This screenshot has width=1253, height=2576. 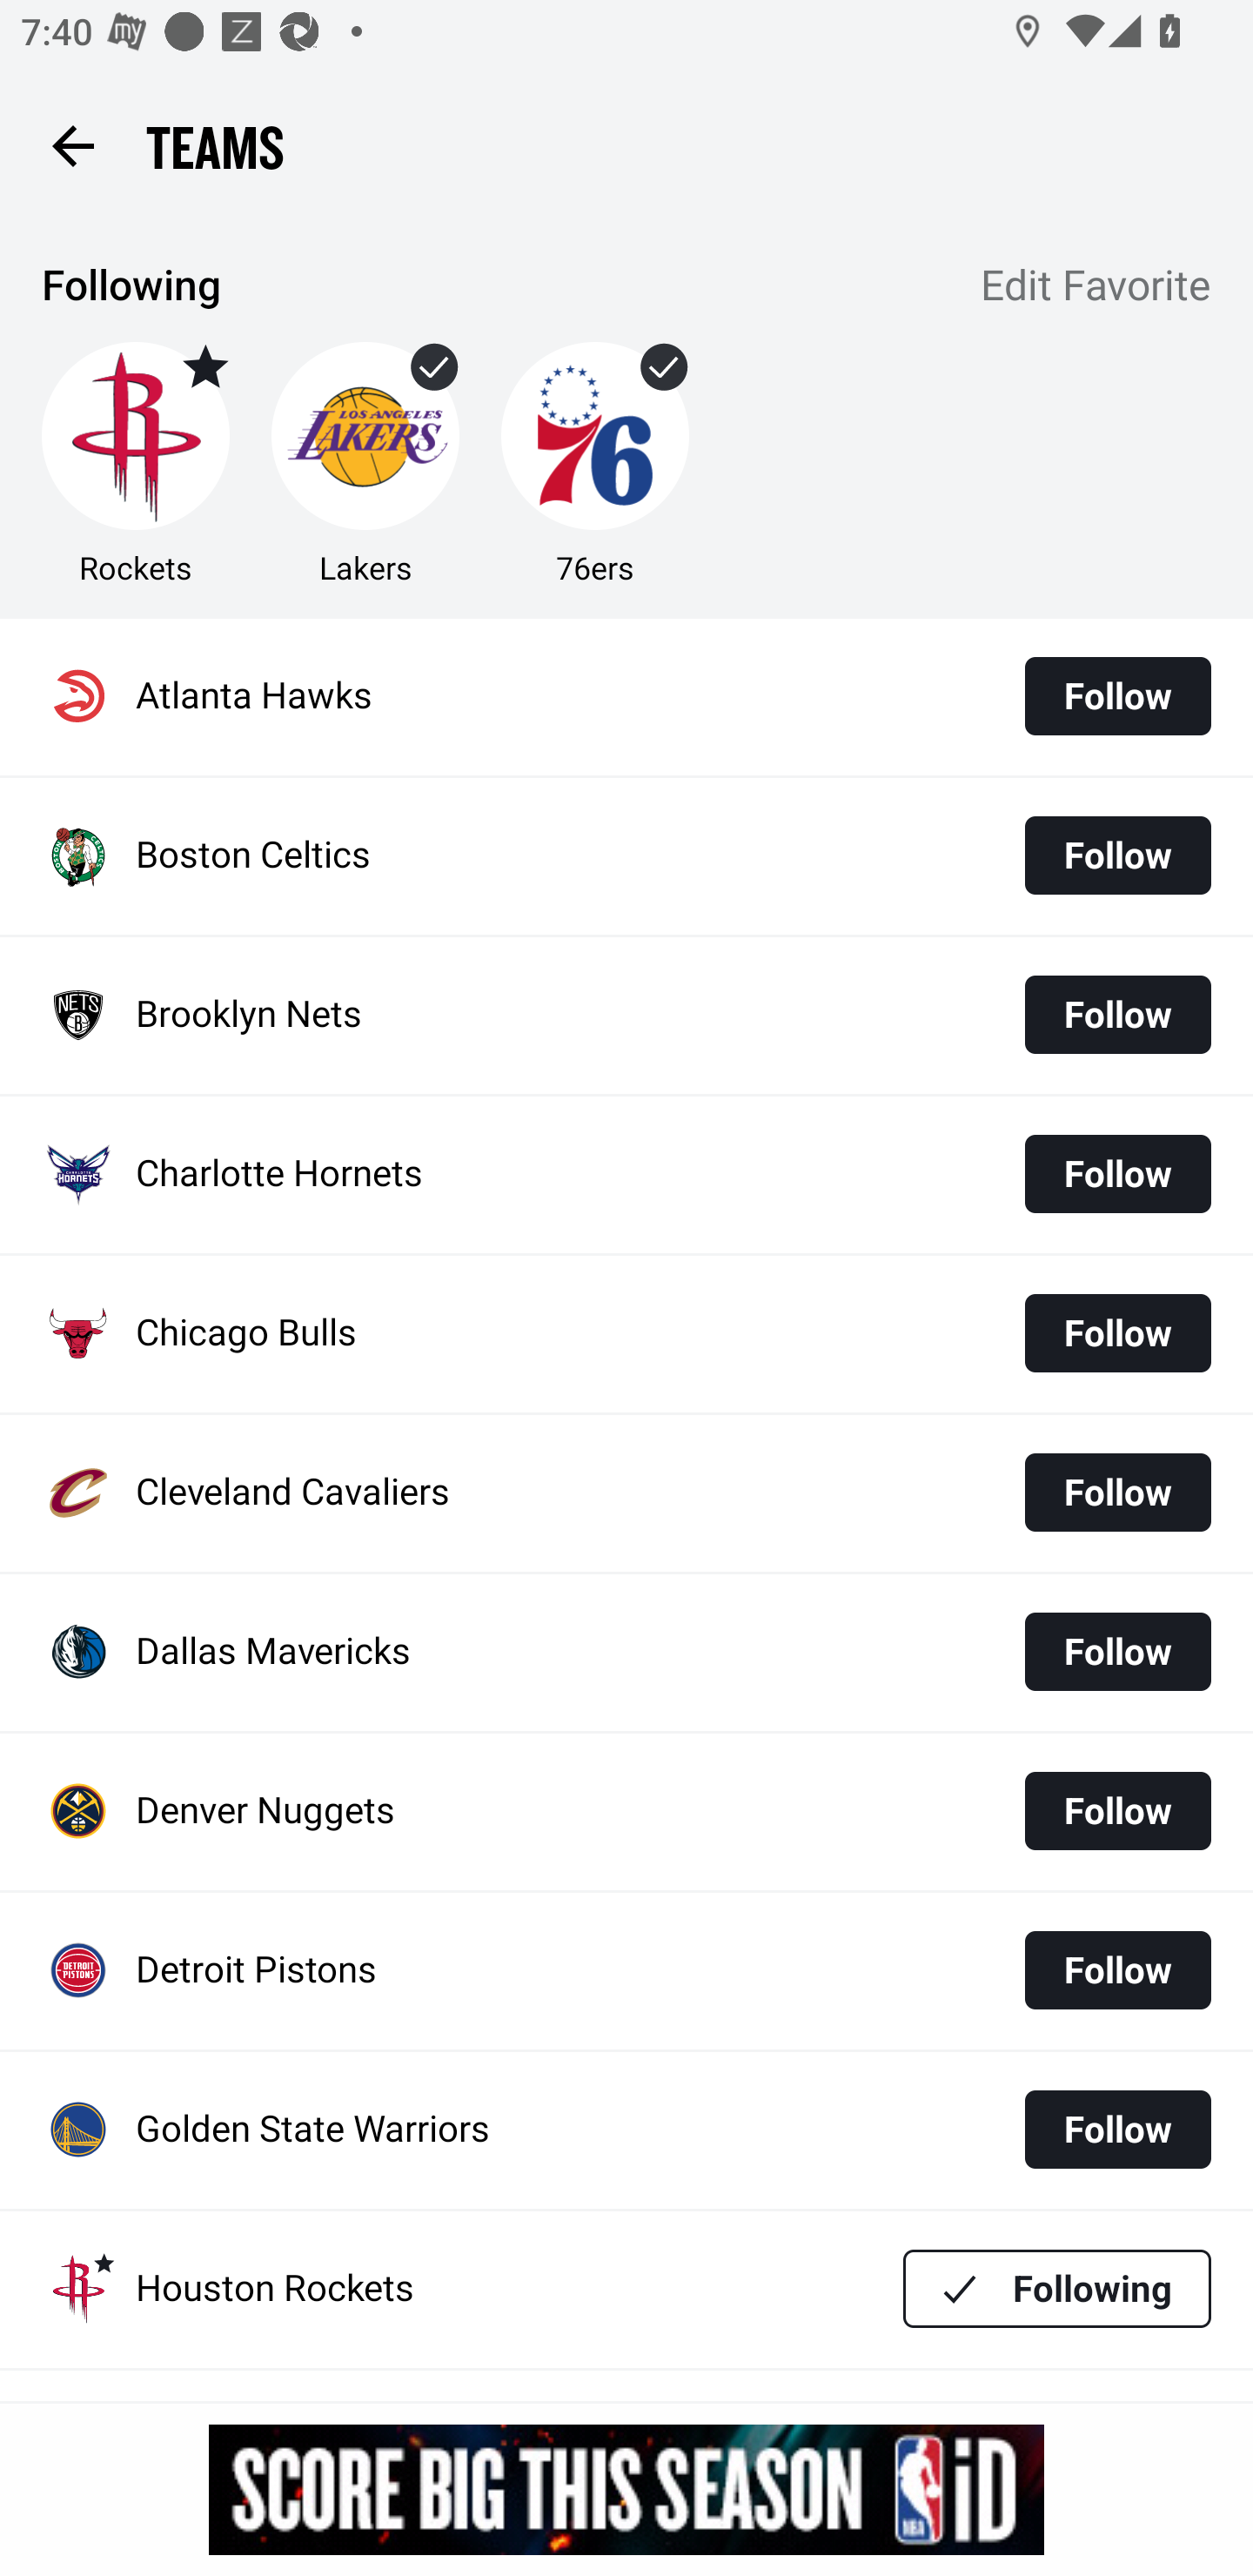 What do you see at coordinates (626, 2289) in the screenshot?
I see `Houston Rockets Following` at bounding box center [626, 2289].